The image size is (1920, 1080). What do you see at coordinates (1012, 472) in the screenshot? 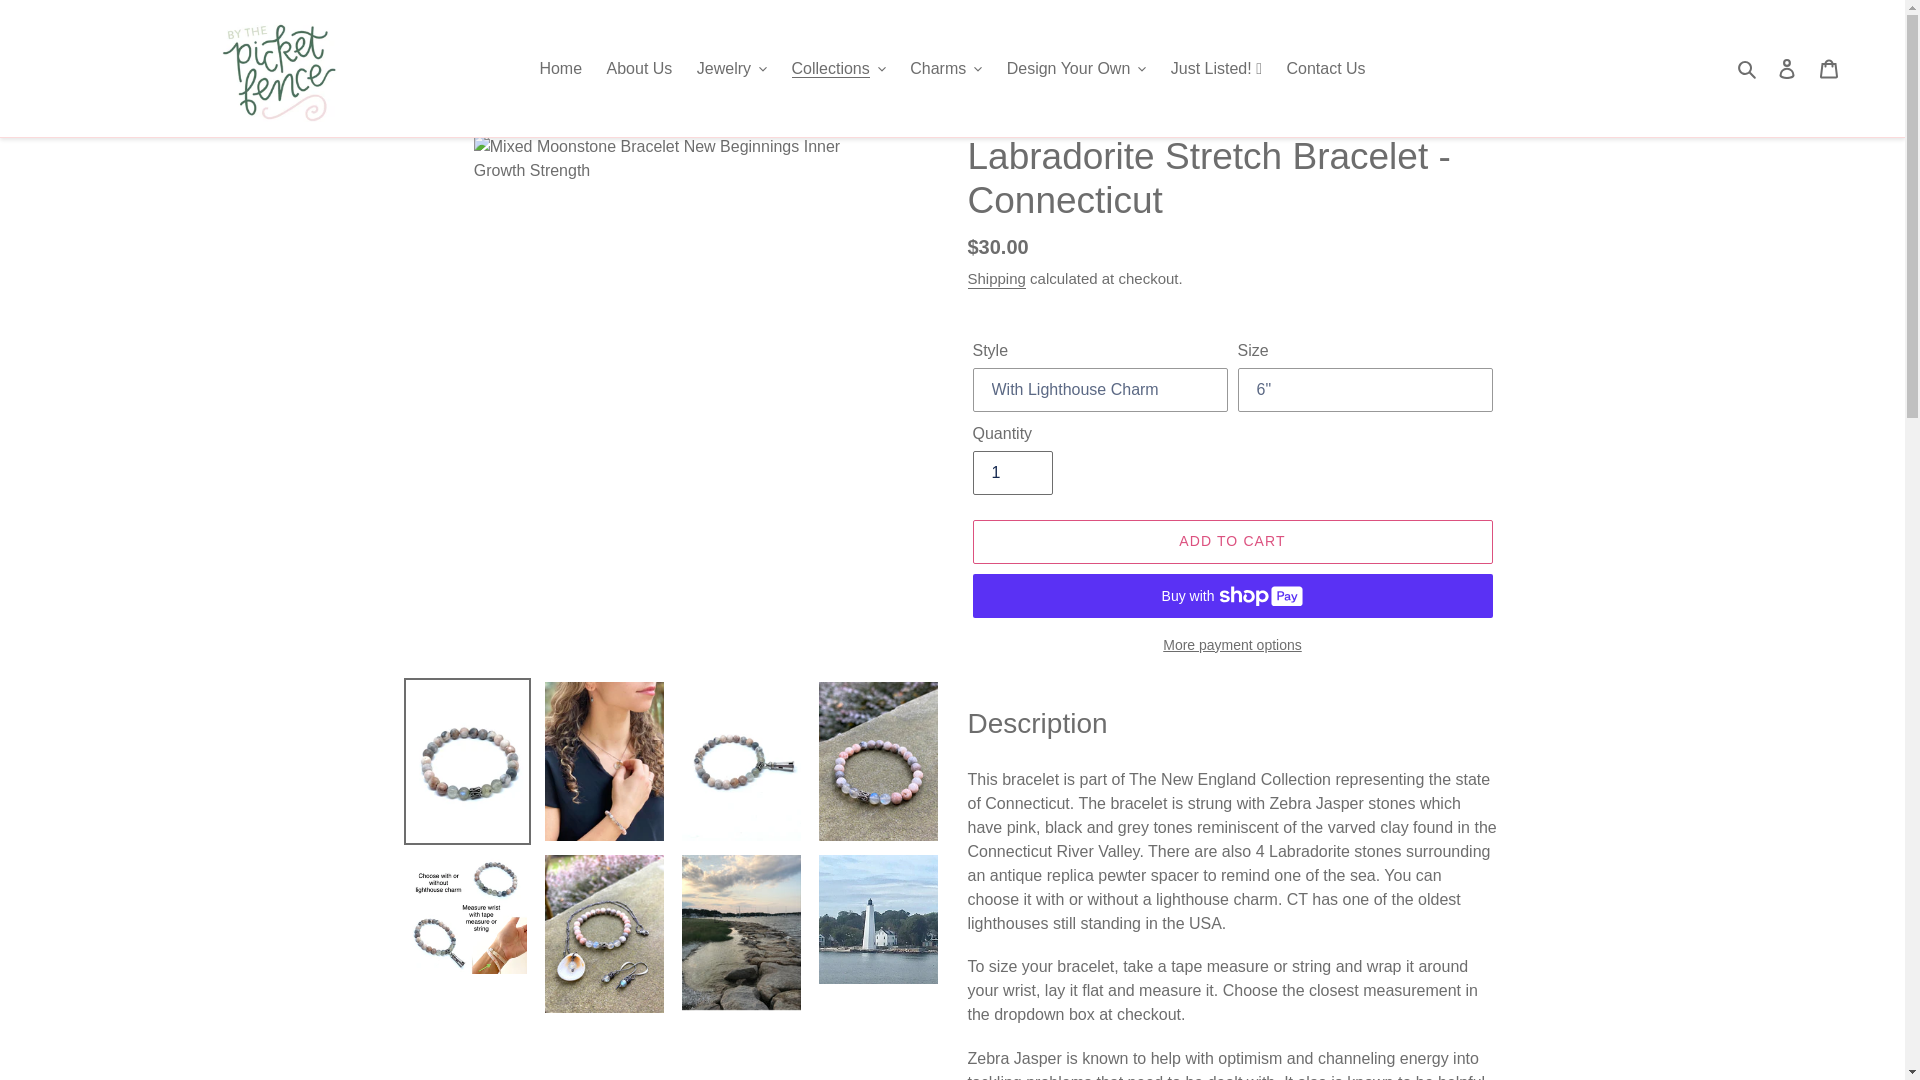
I see `1` at bounding box center [1012, 472].